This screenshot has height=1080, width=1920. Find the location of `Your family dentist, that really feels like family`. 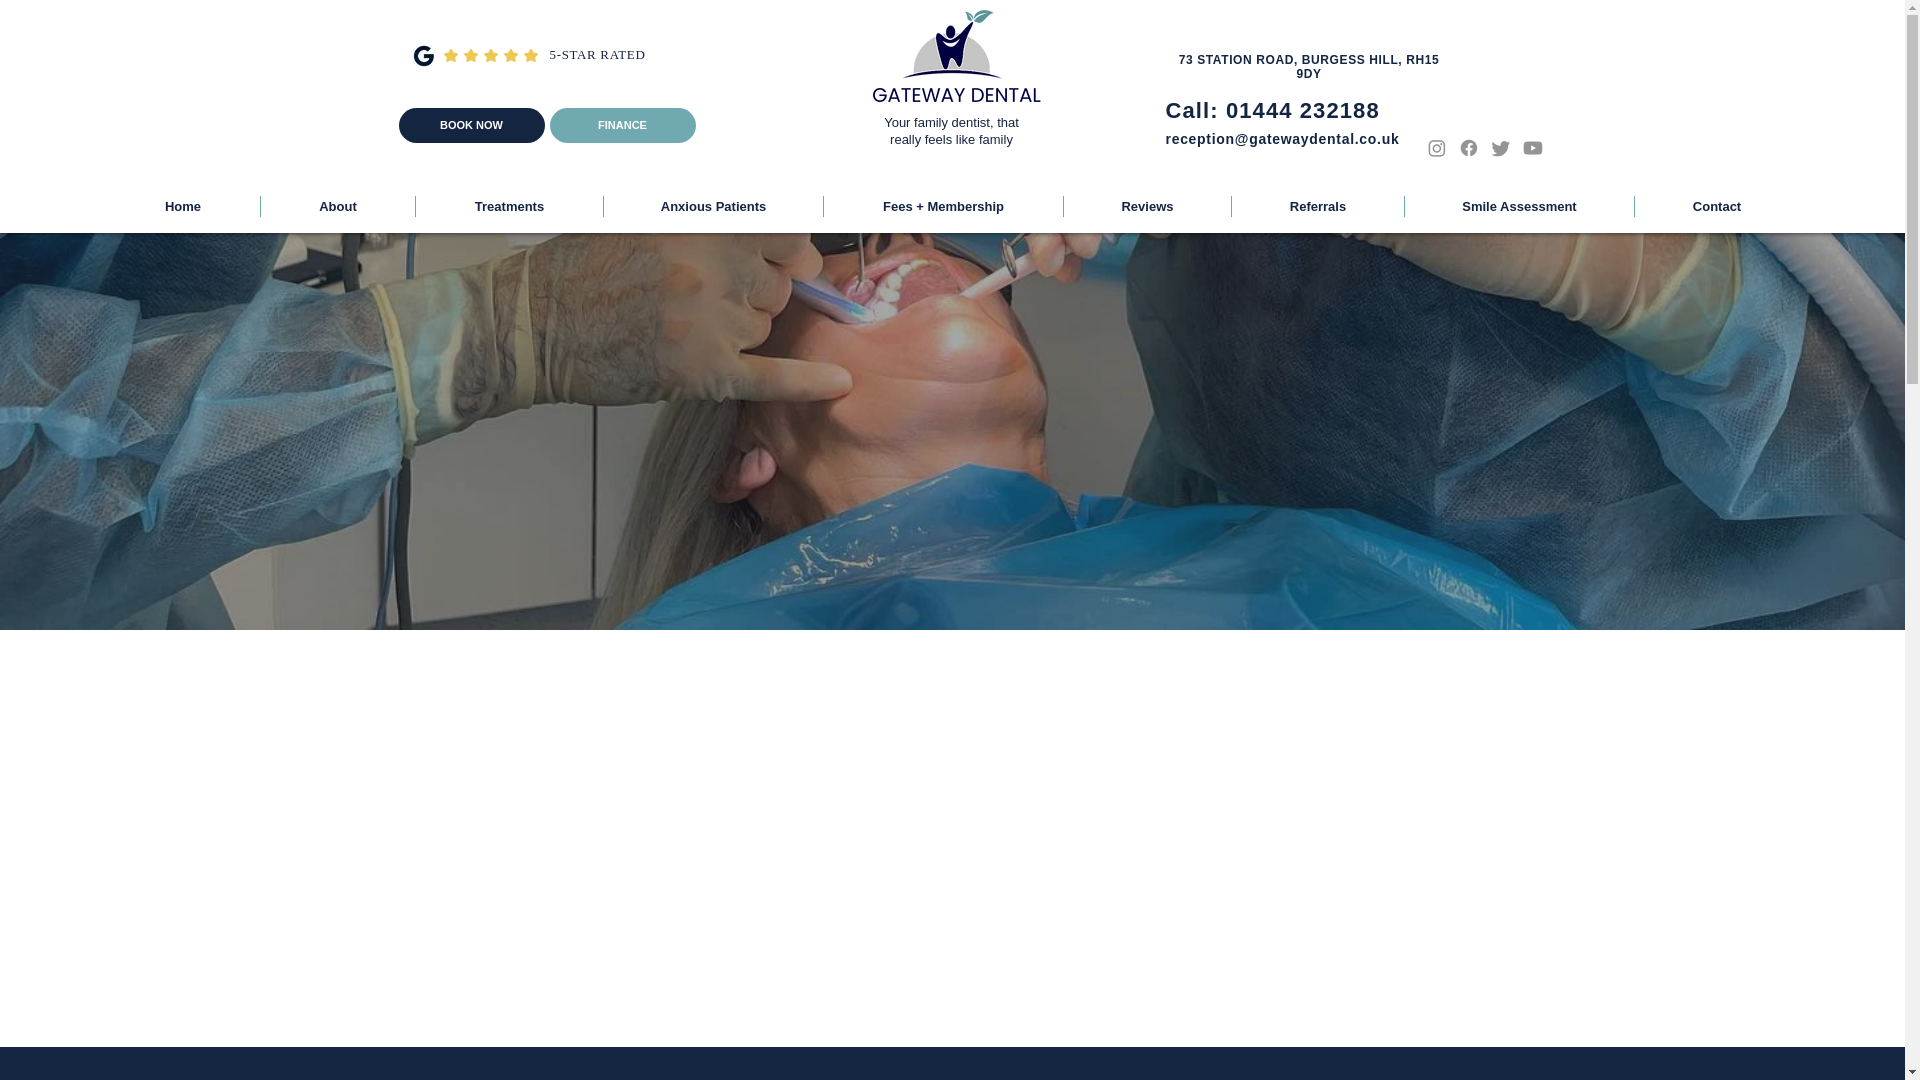

Your family dentist, that really feels like family is located at coordinates (951, 130).